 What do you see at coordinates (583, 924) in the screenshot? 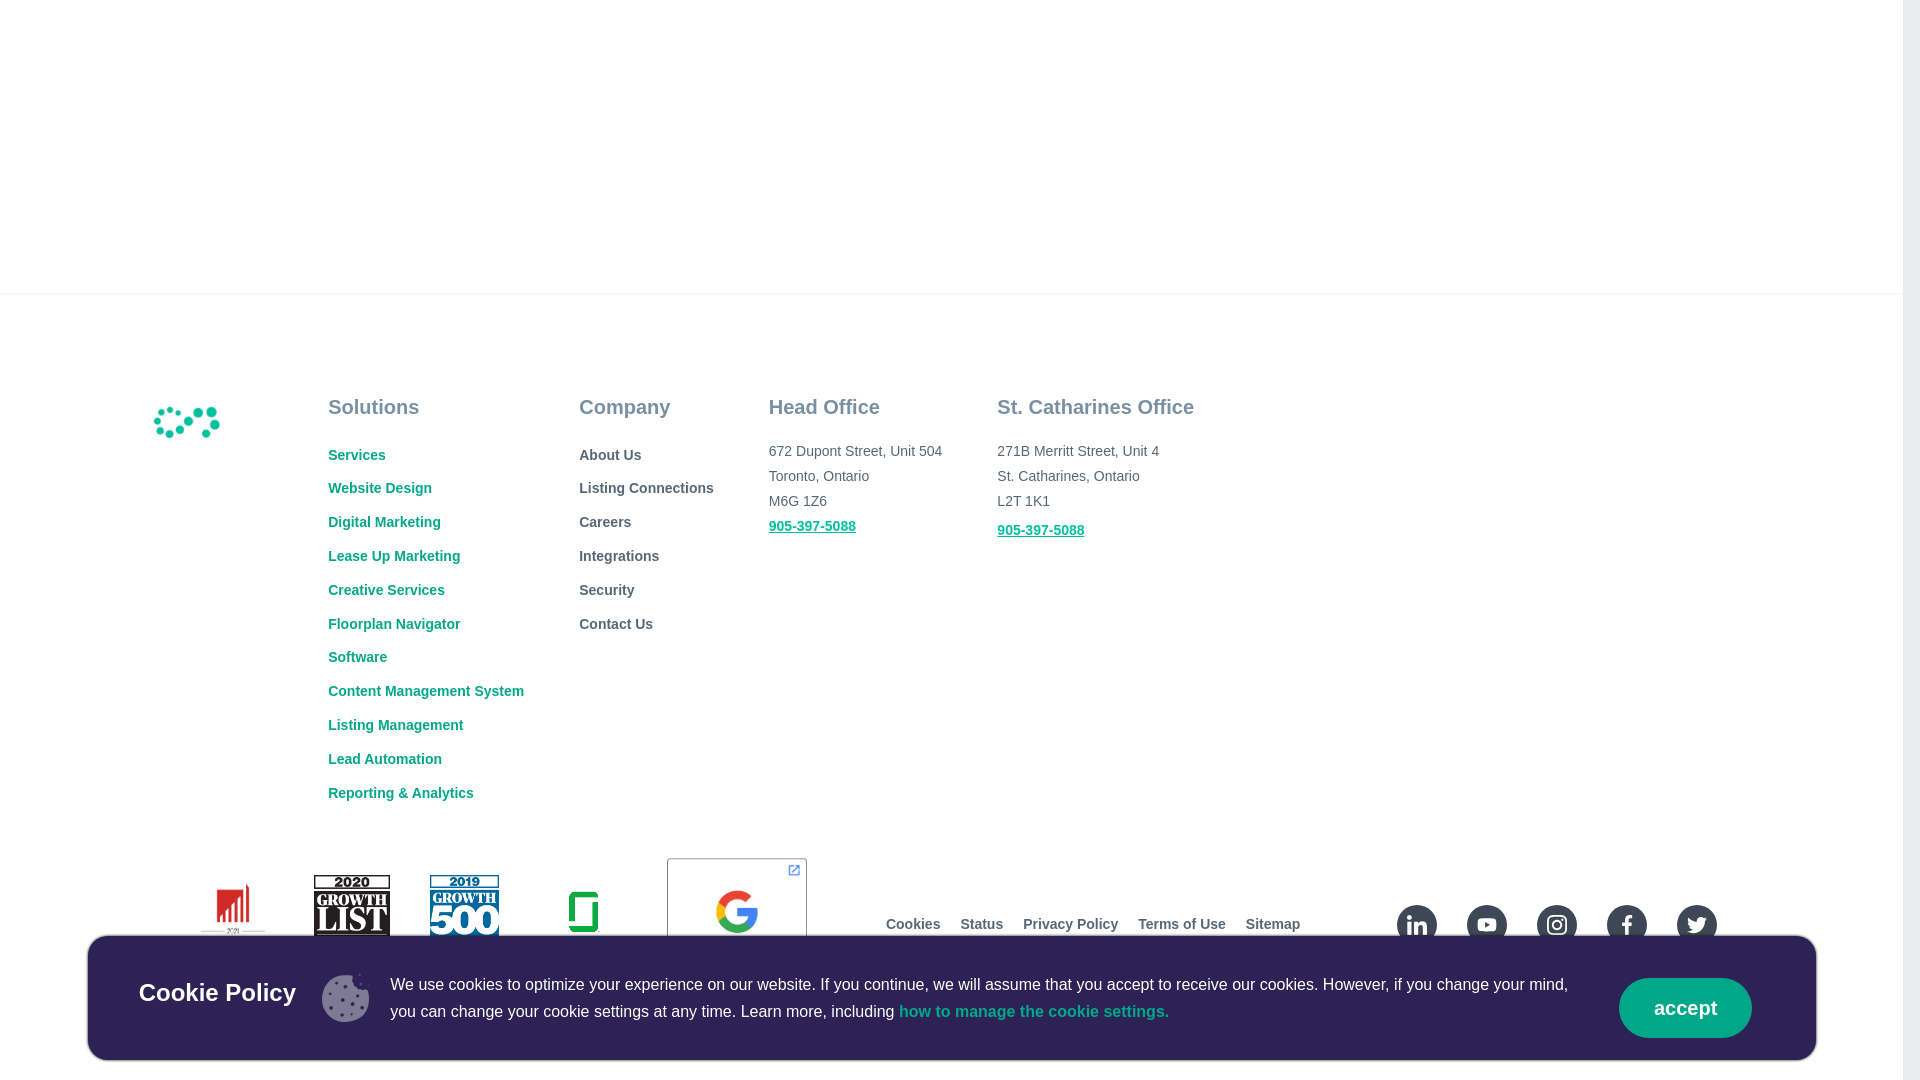
I see `Glassdoor Jobs` at bounding box center [583, 924].